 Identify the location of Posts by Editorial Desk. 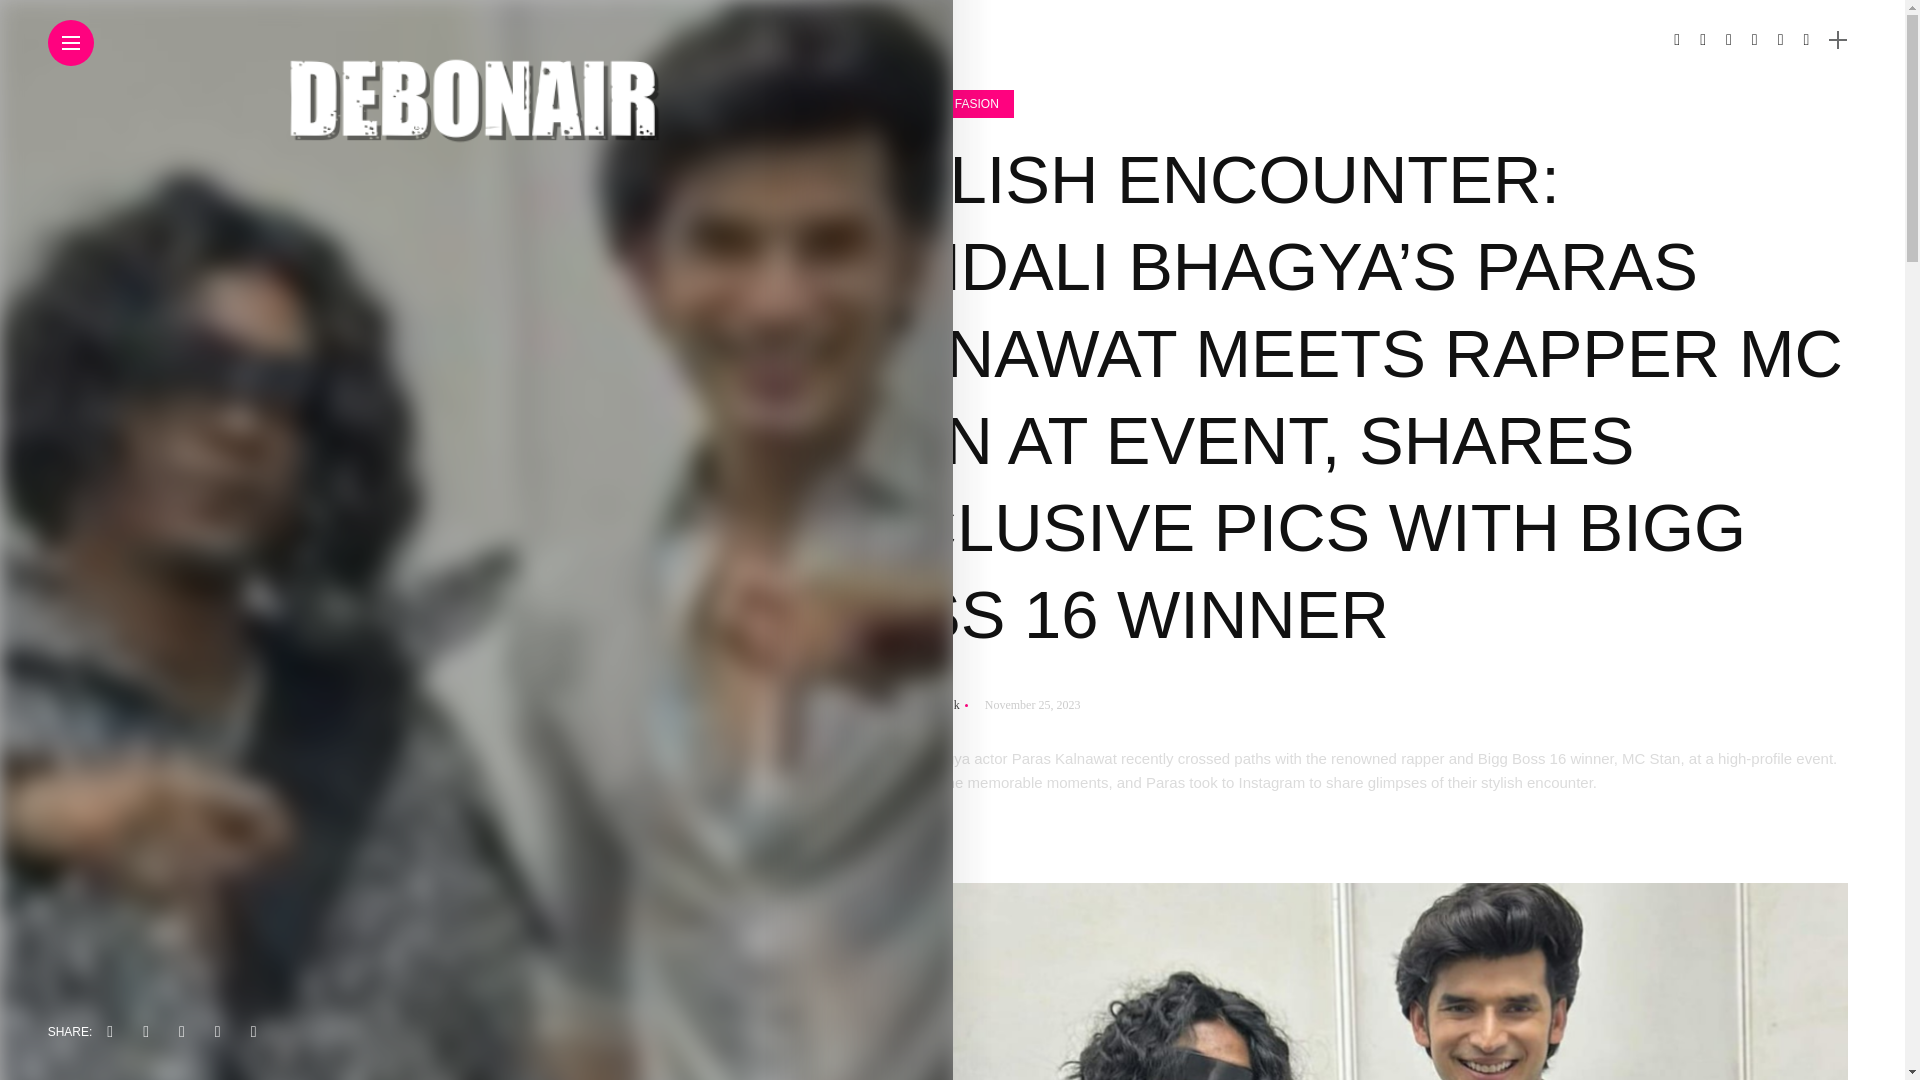
(919, 704).